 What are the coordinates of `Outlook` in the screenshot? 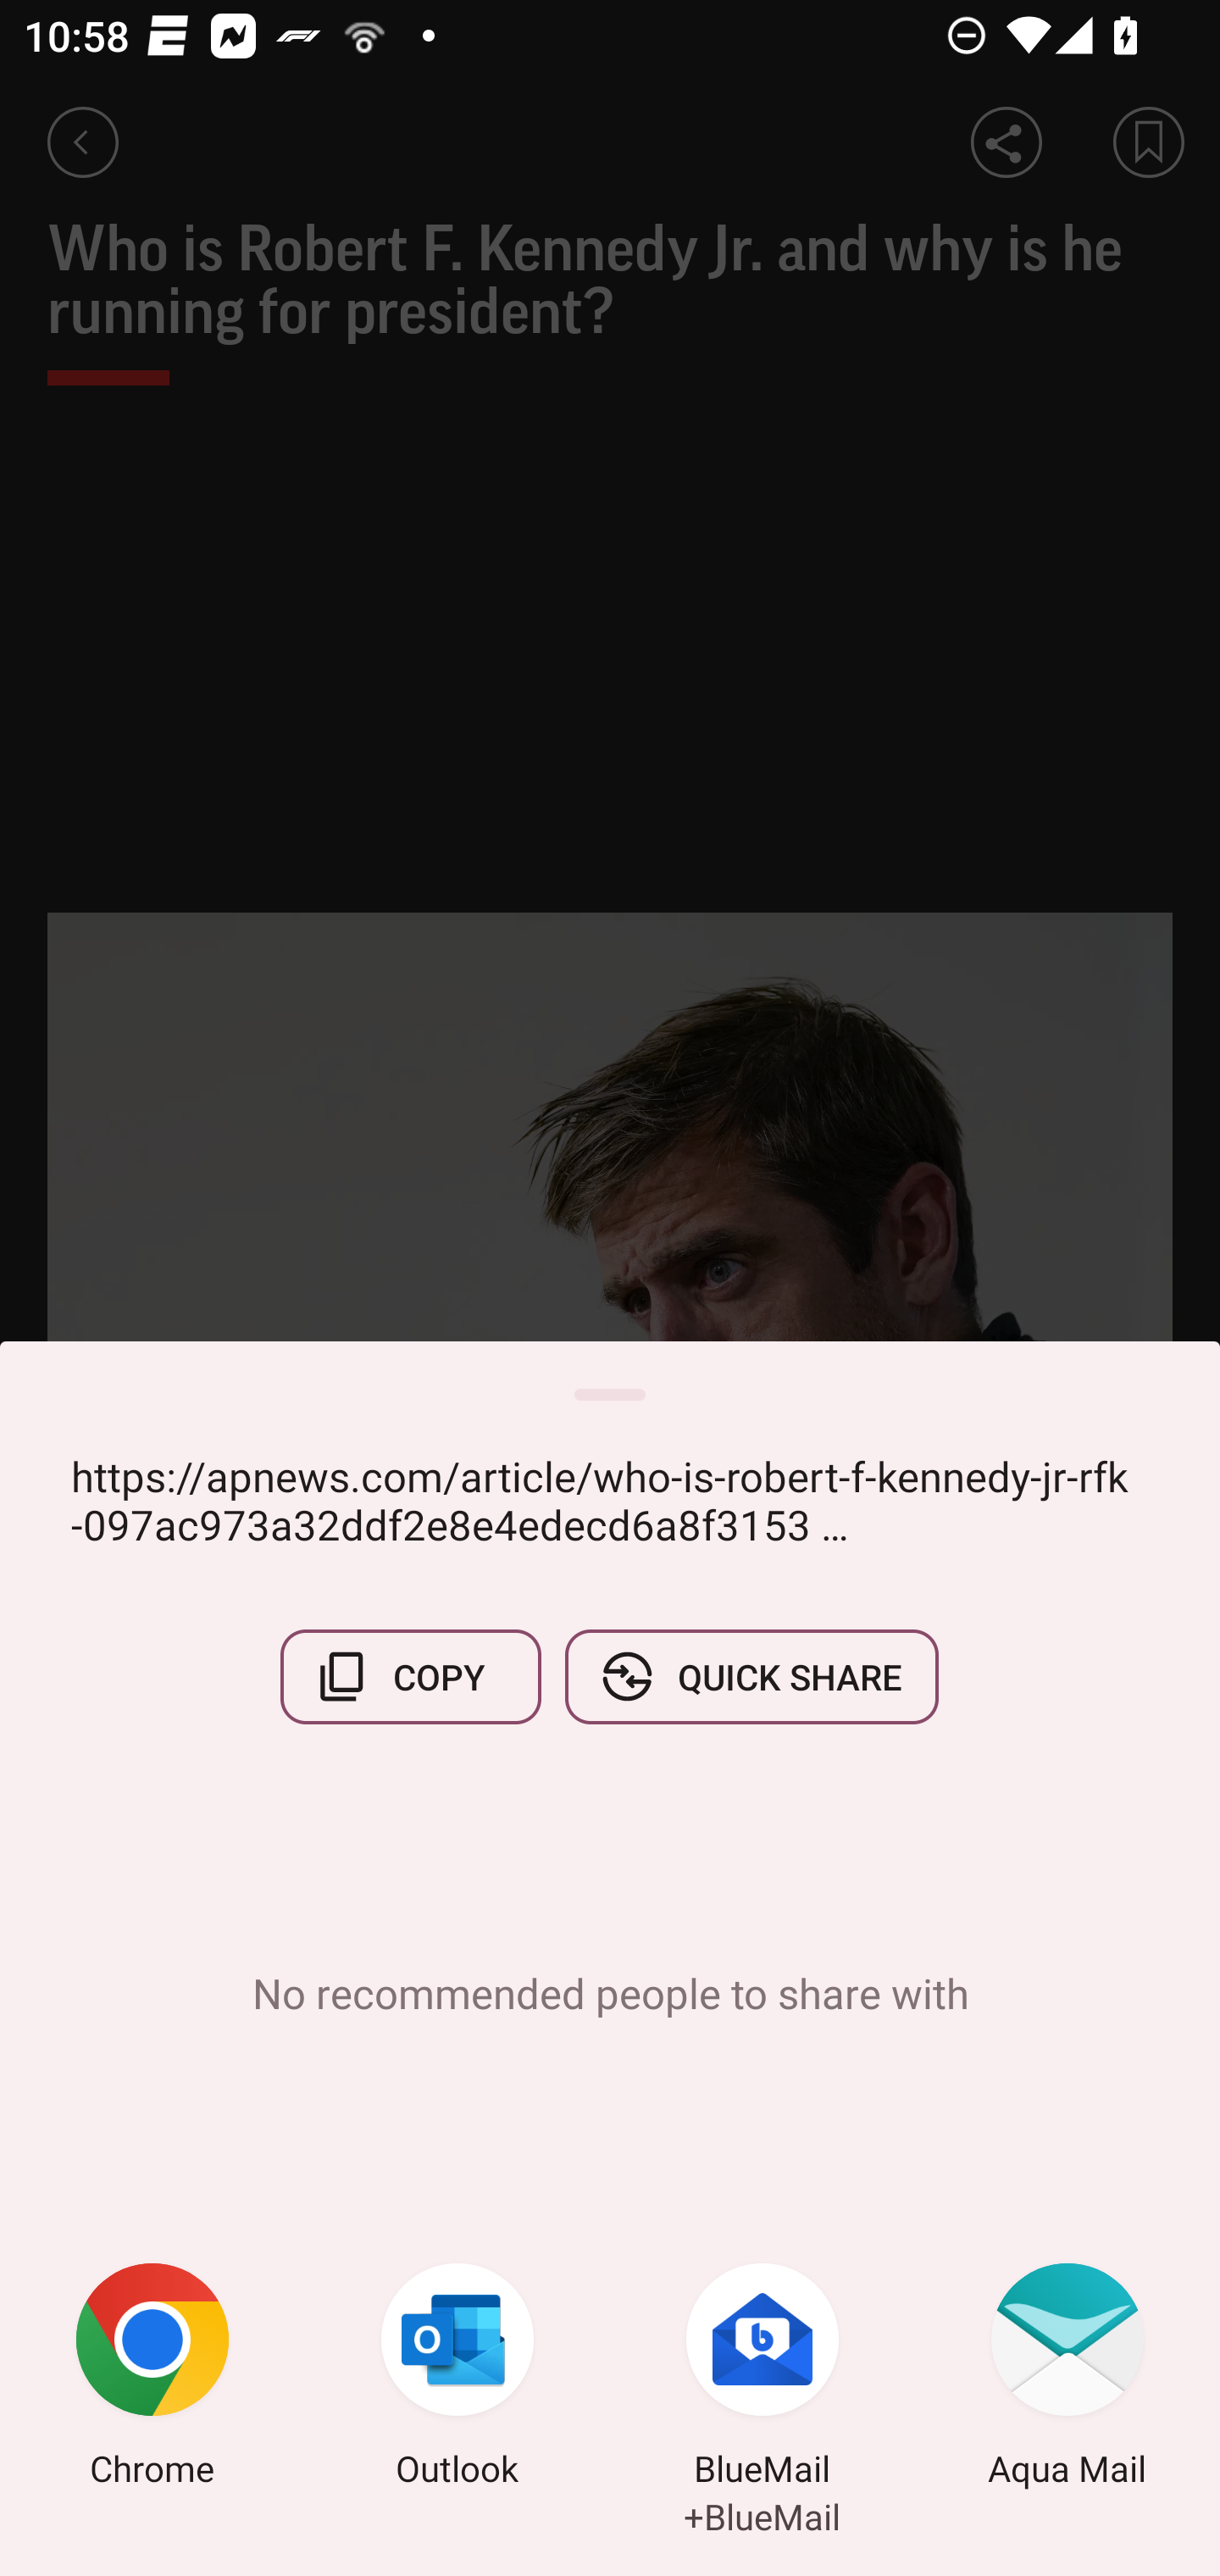 It's located at (457, 2379).